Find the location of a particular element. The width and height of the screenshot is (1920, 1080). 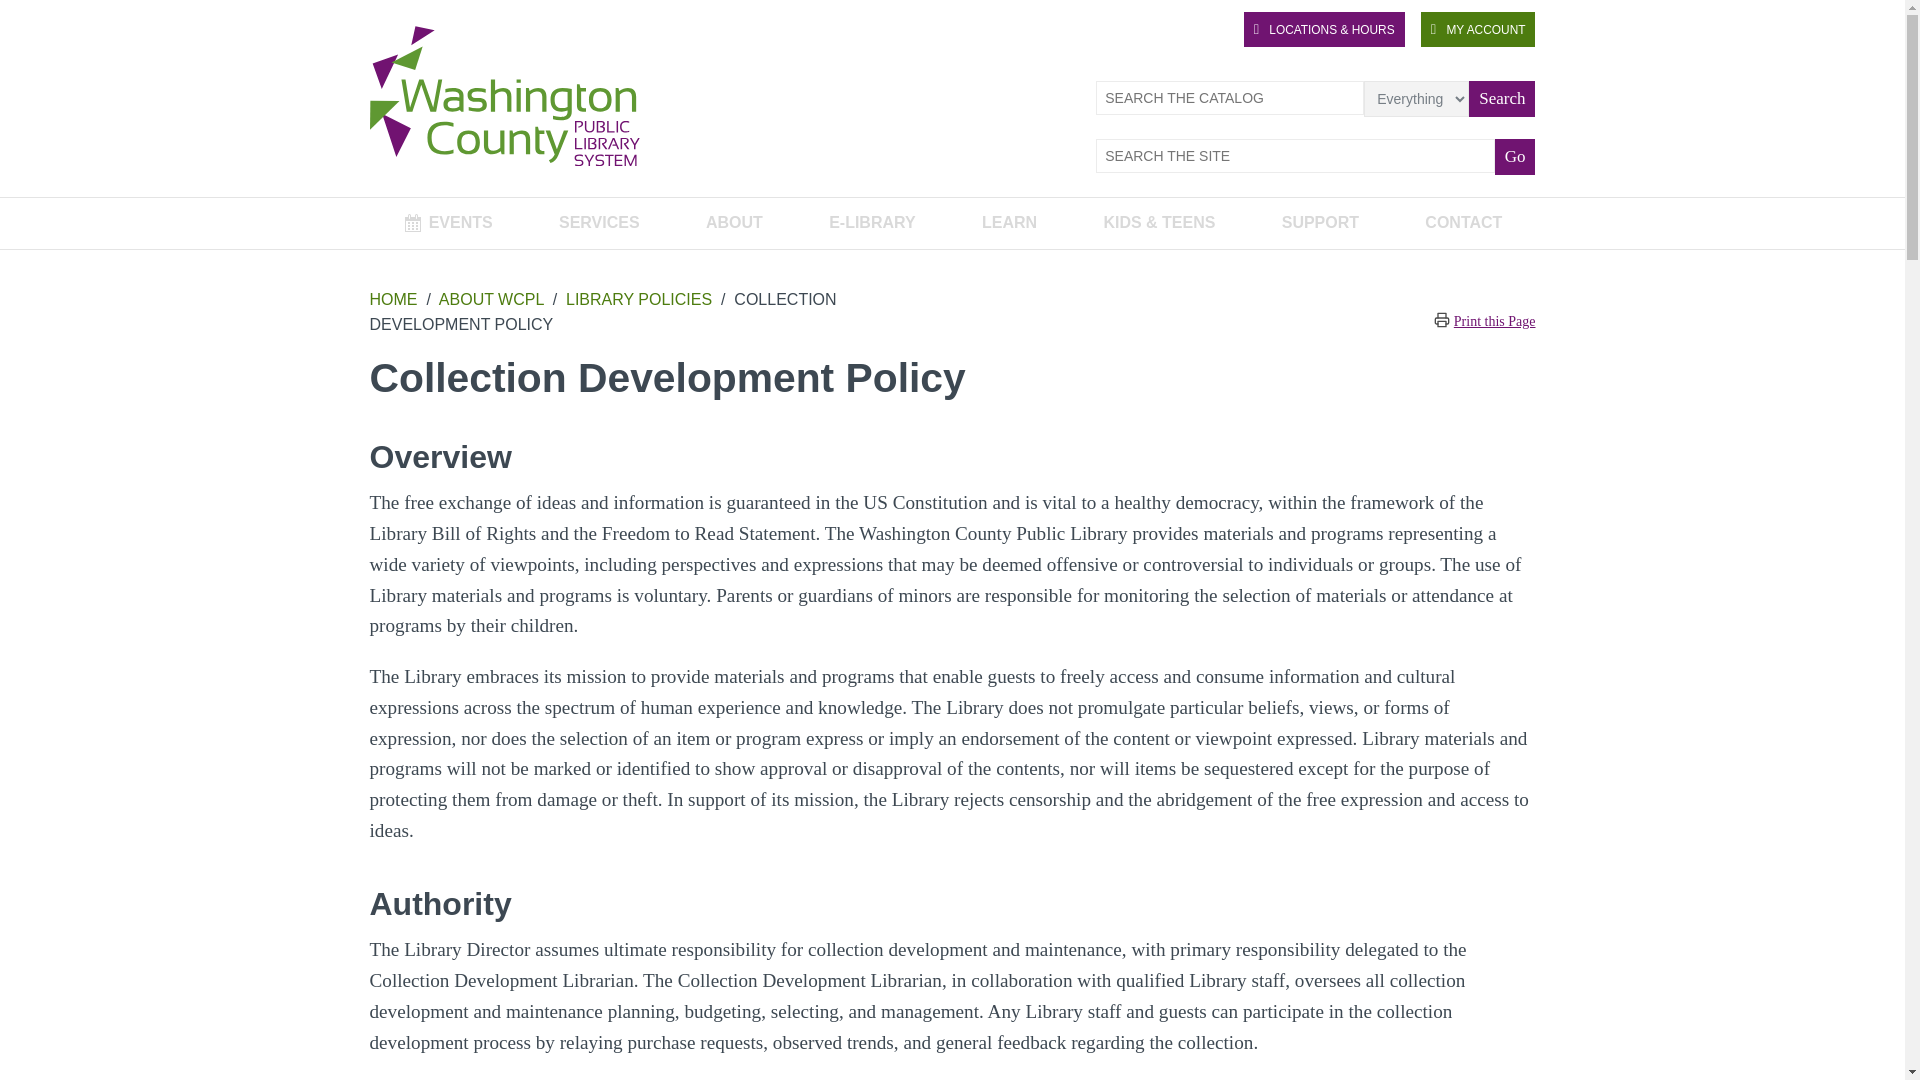

CONTACT is located at coordinates (1463, 223).